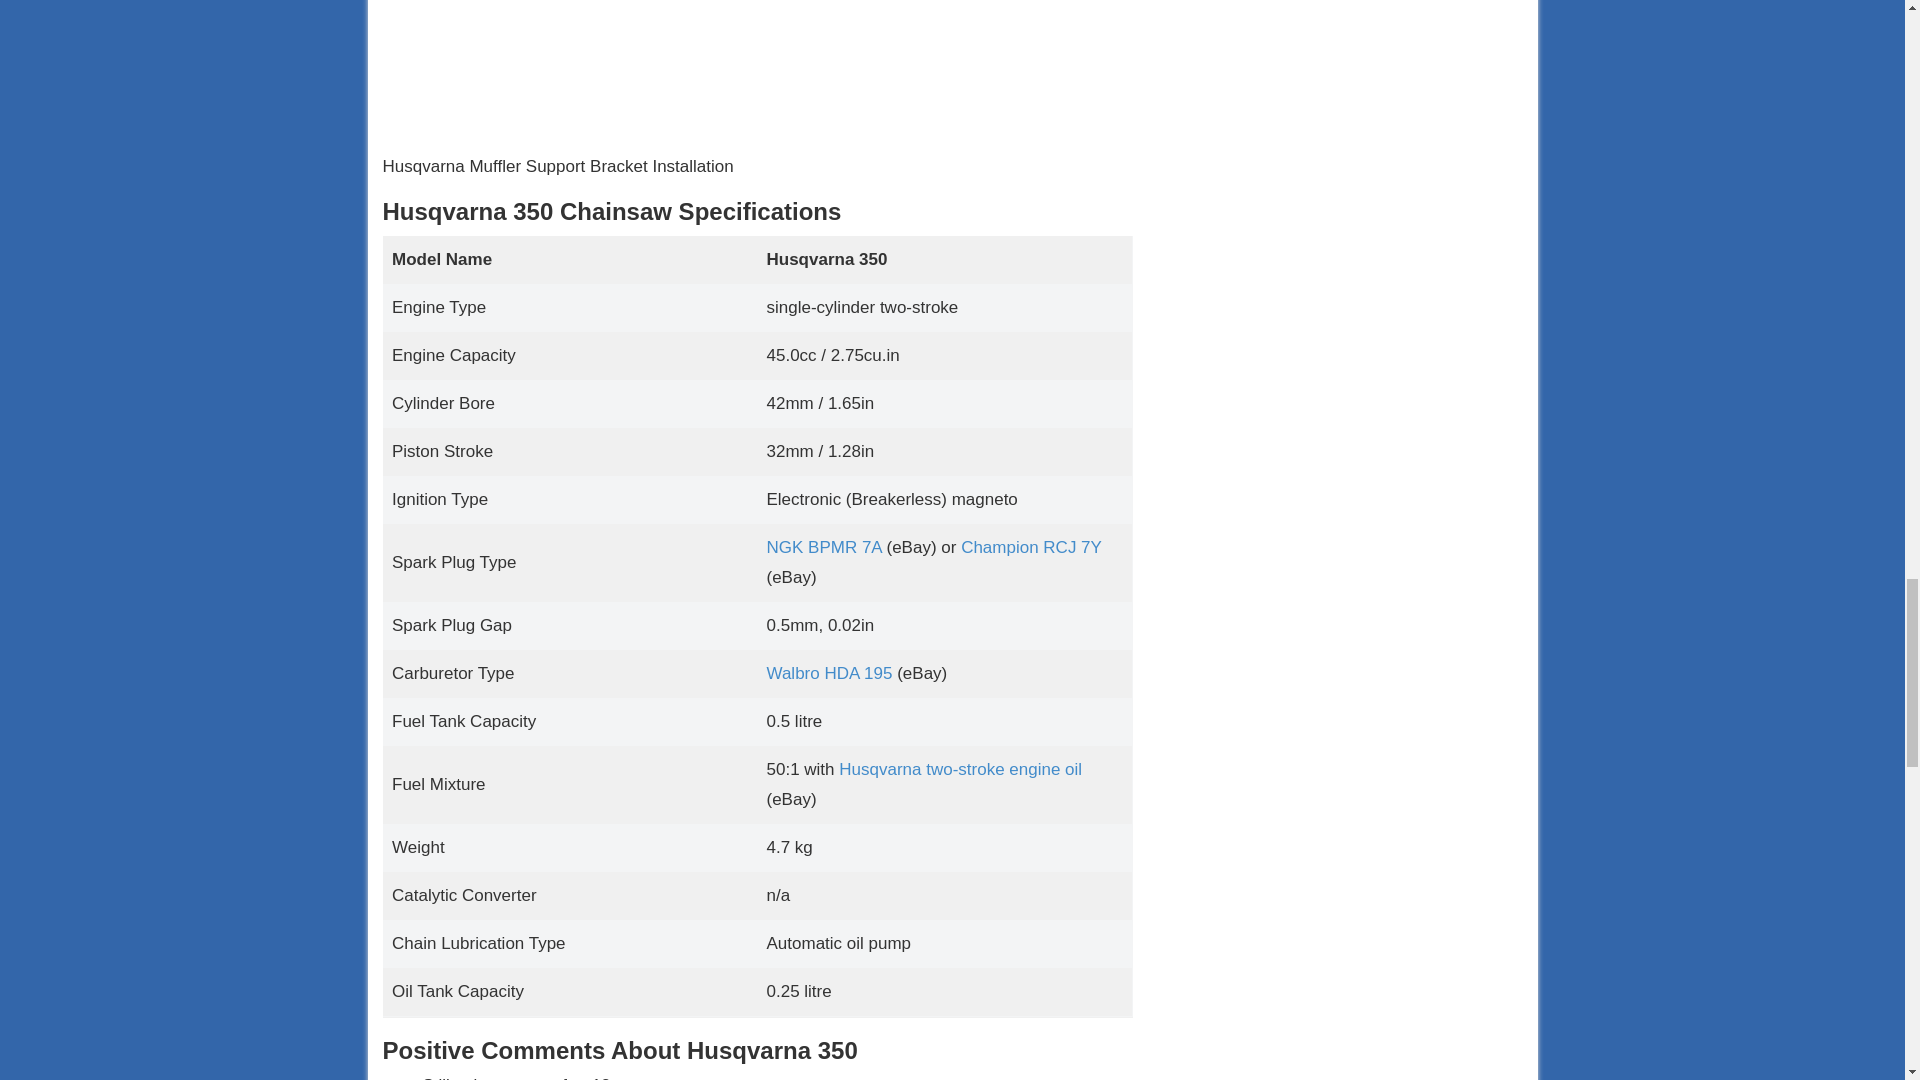 This screenshot has width=1920, height=1080. What do you see at coordinates (824, 547) in the screenshot?
I see `NGK BPMR 7A` at bounding box center [824, 547].